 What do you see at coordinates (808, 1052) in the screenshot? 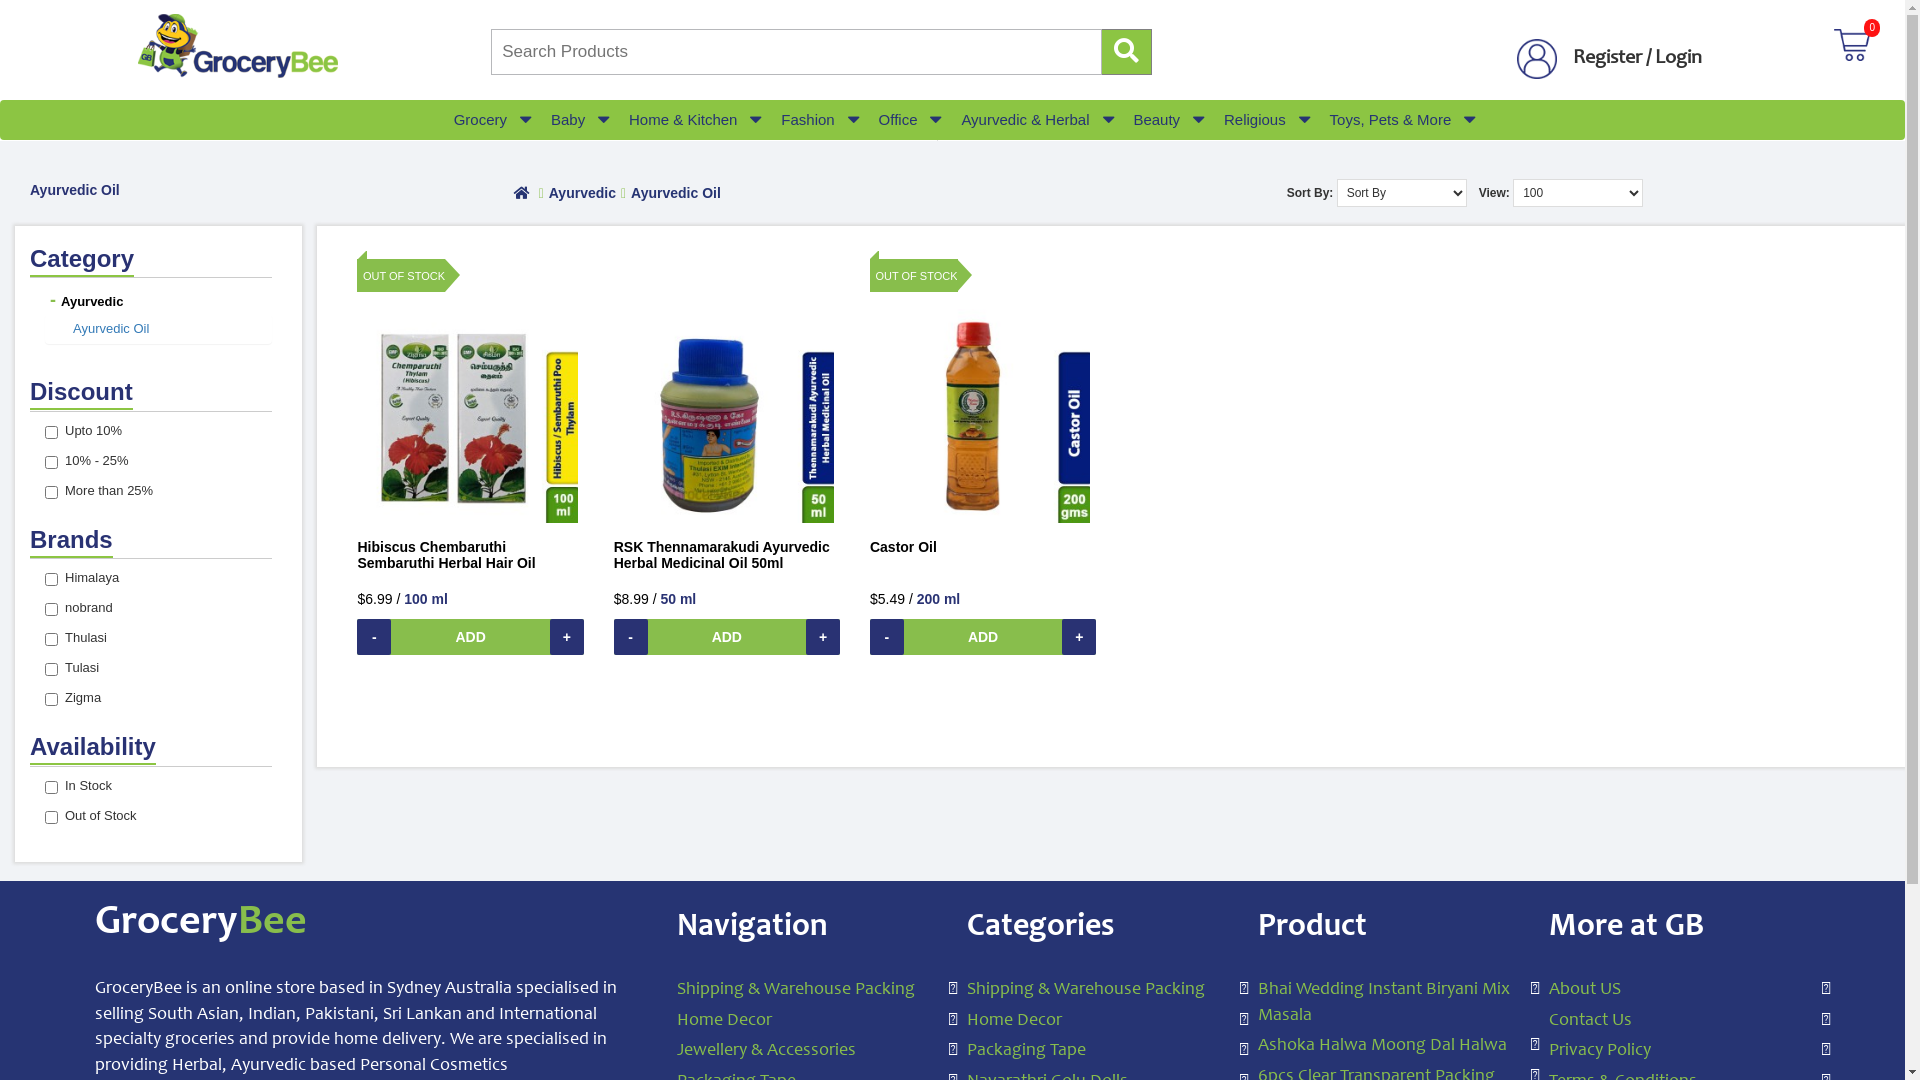
I see `Jewellery & Accessories` at bounding box center [808, 1052].